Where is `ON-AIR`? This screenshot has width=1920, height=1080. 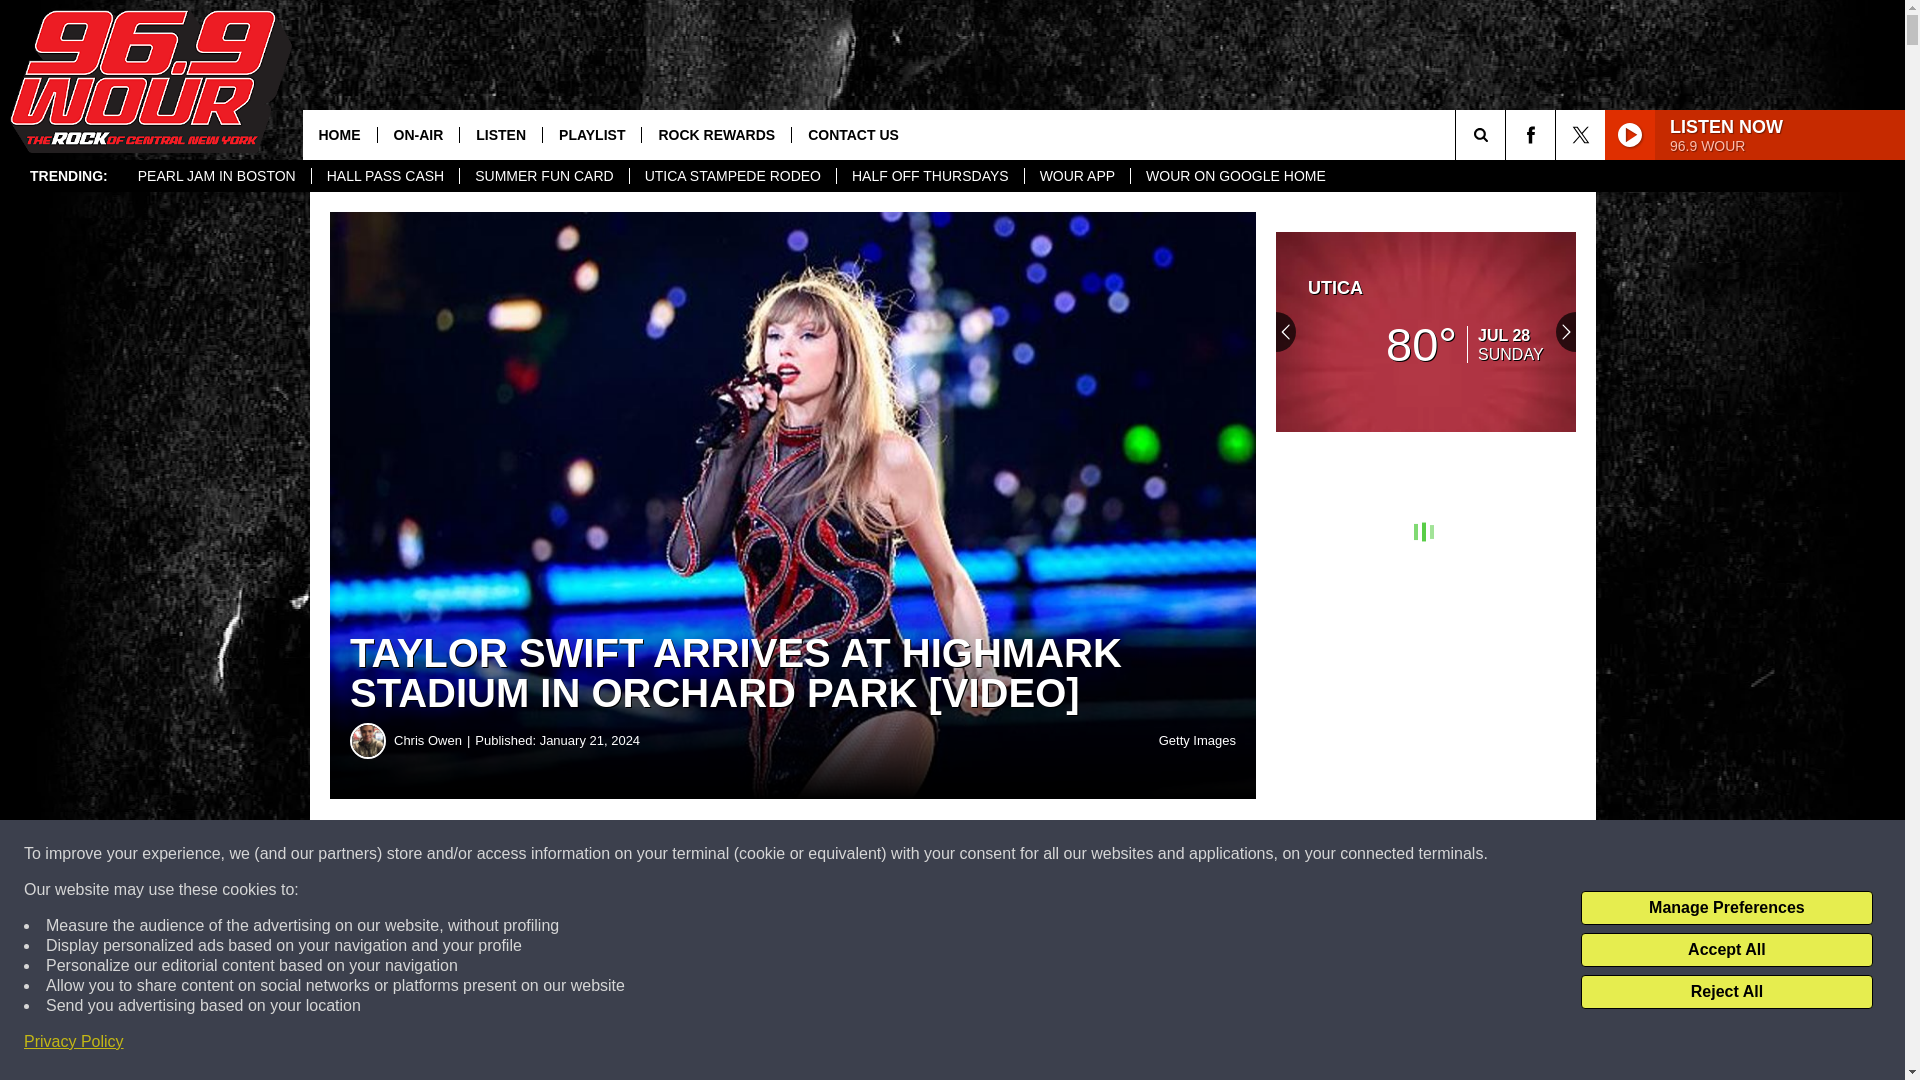 ON-AIR is located at coordinates (417, 134).